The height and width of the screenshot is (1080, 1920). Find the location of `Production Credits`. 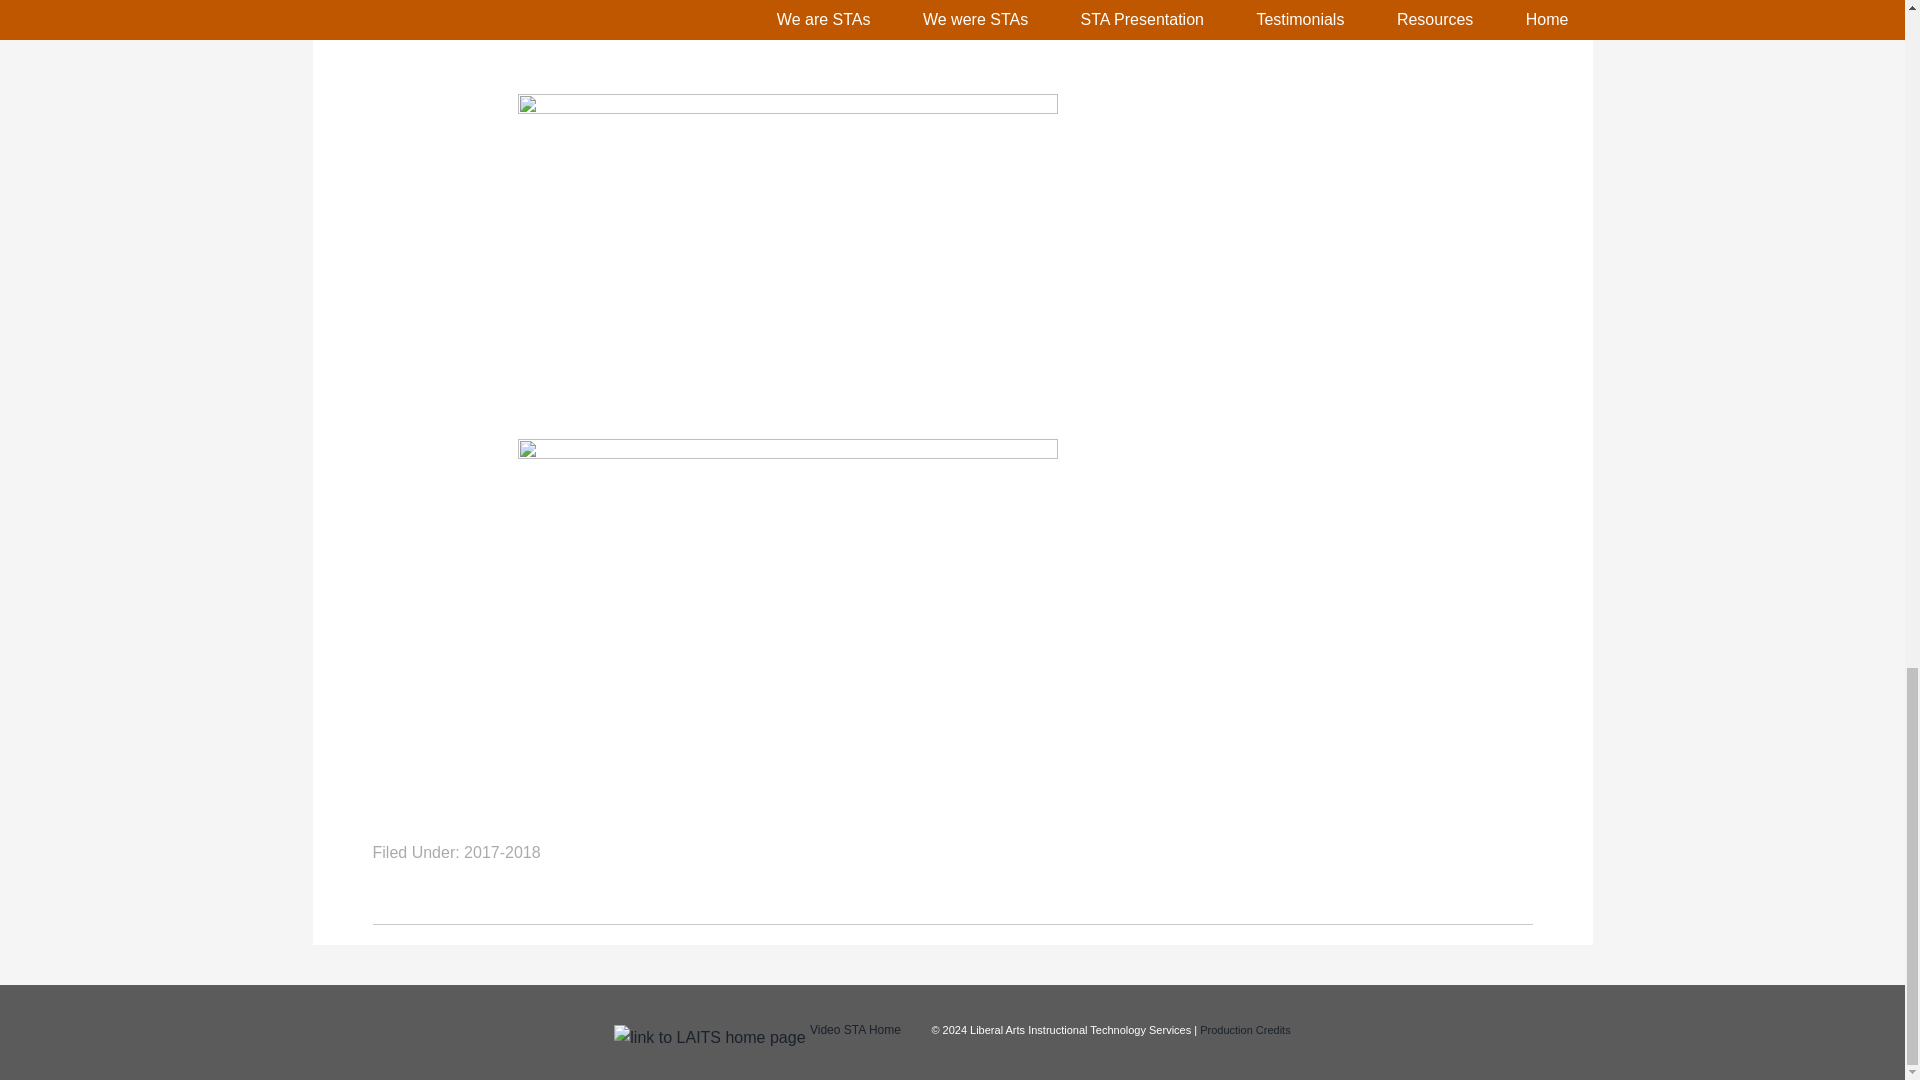

Production Credits is located at coordinates (1245, 1029).